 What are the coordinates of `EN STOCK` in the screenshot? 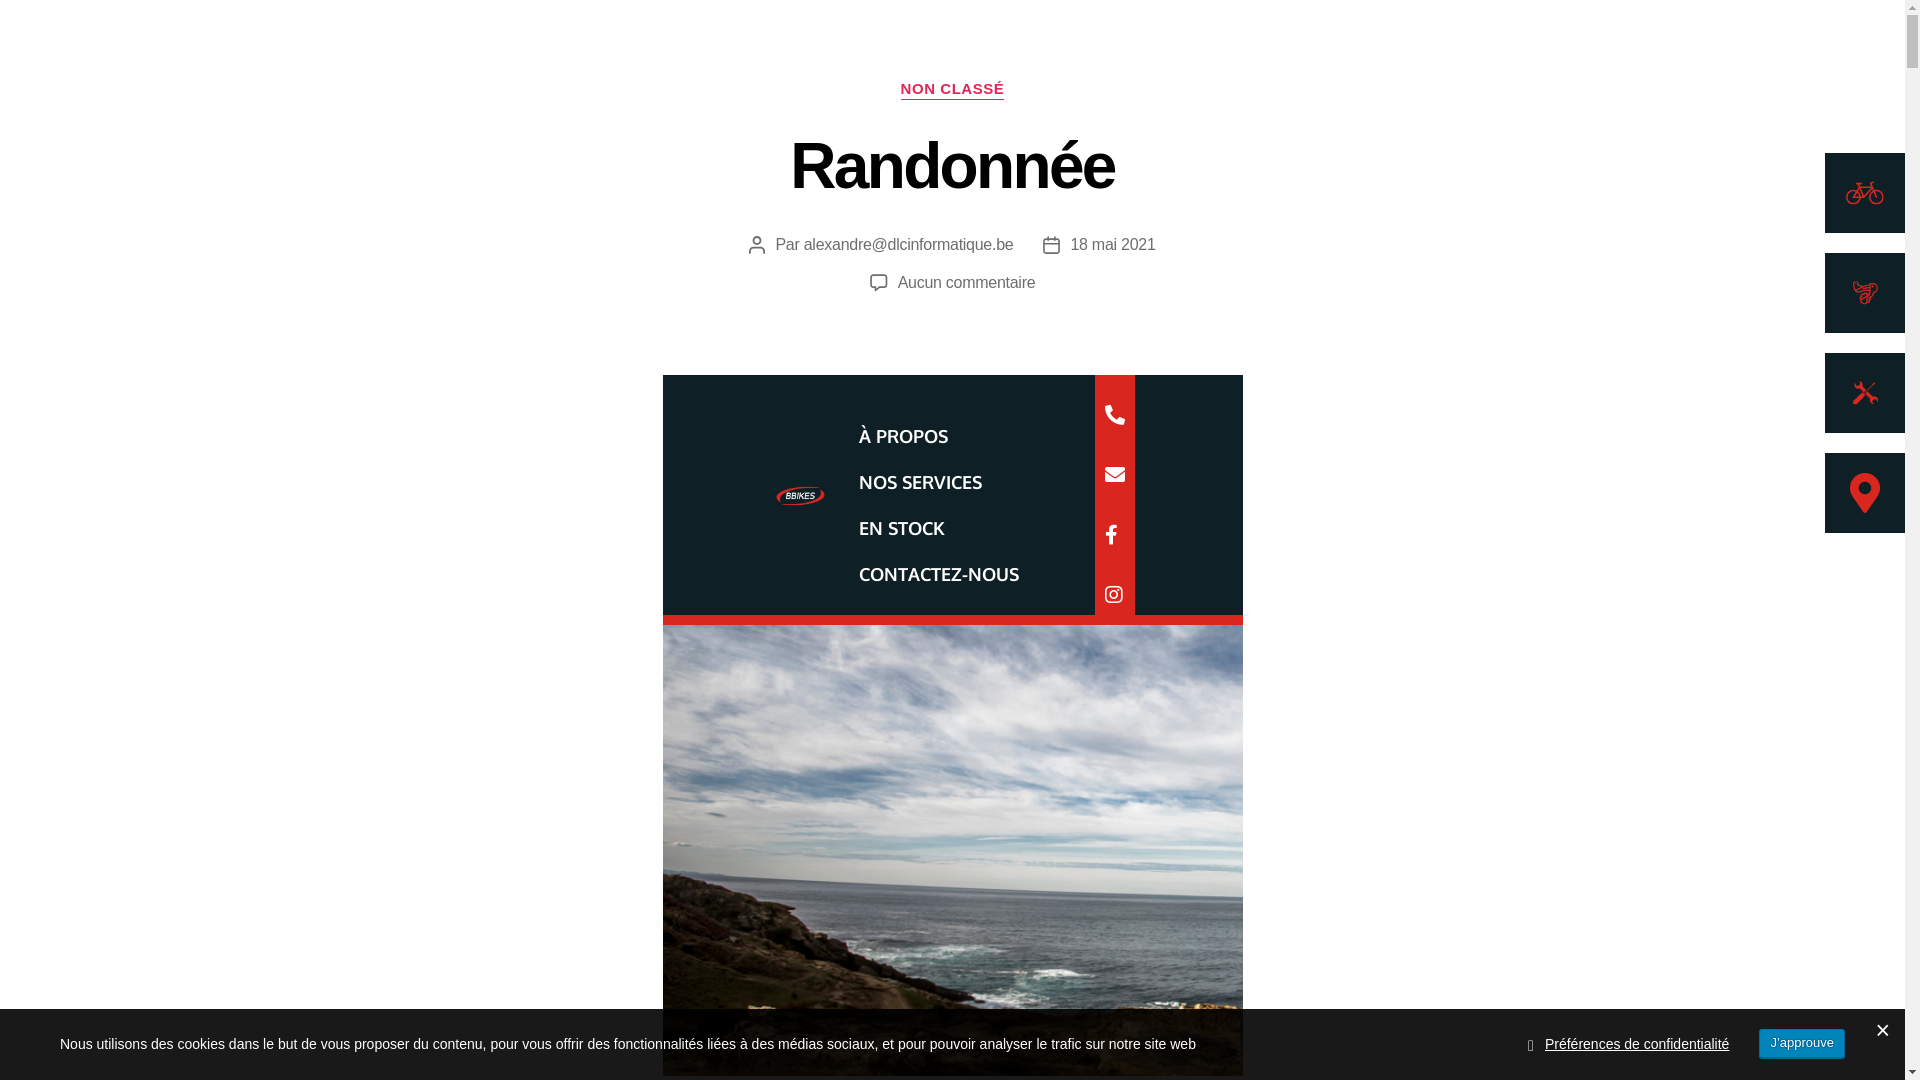 It's located at (901, 528).